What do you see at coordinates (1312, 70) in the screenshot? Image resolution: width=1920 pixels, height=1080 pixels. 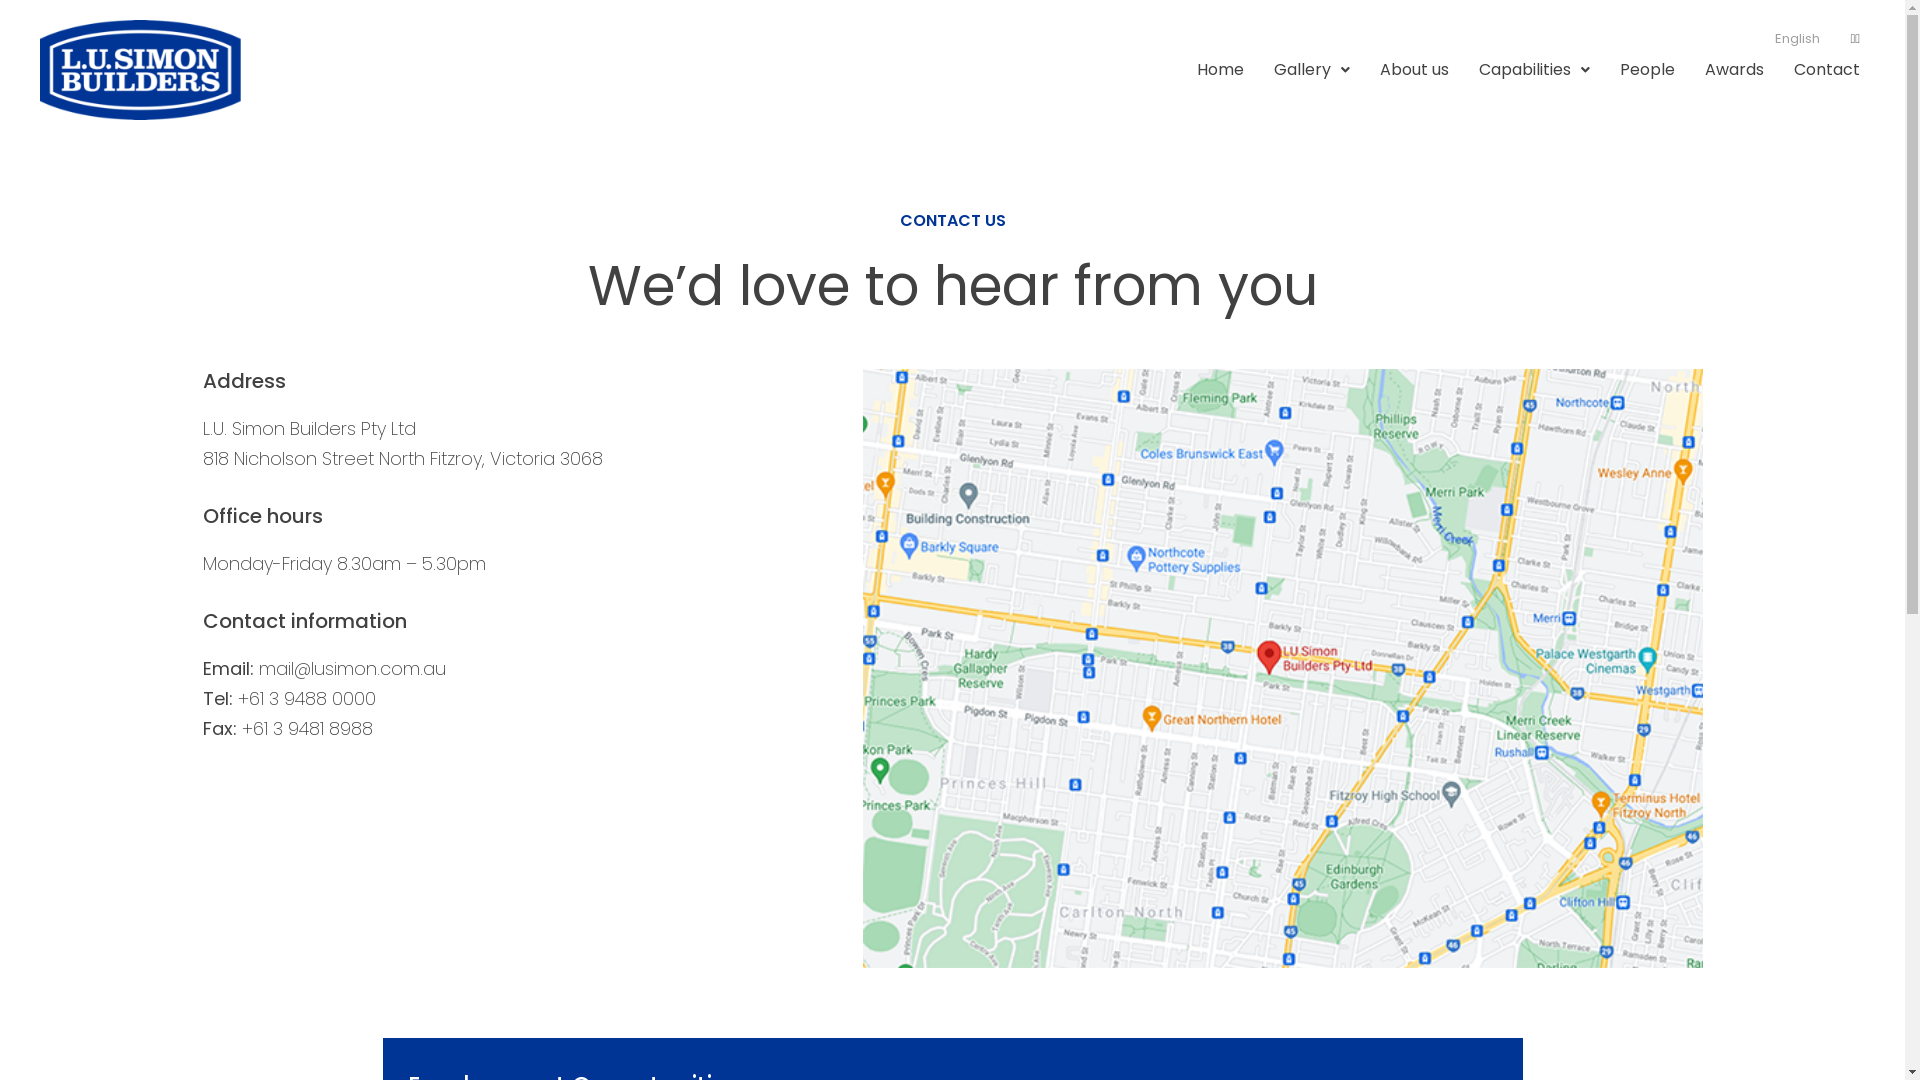 I see `Gallery` at bounding box center [1312, 70].